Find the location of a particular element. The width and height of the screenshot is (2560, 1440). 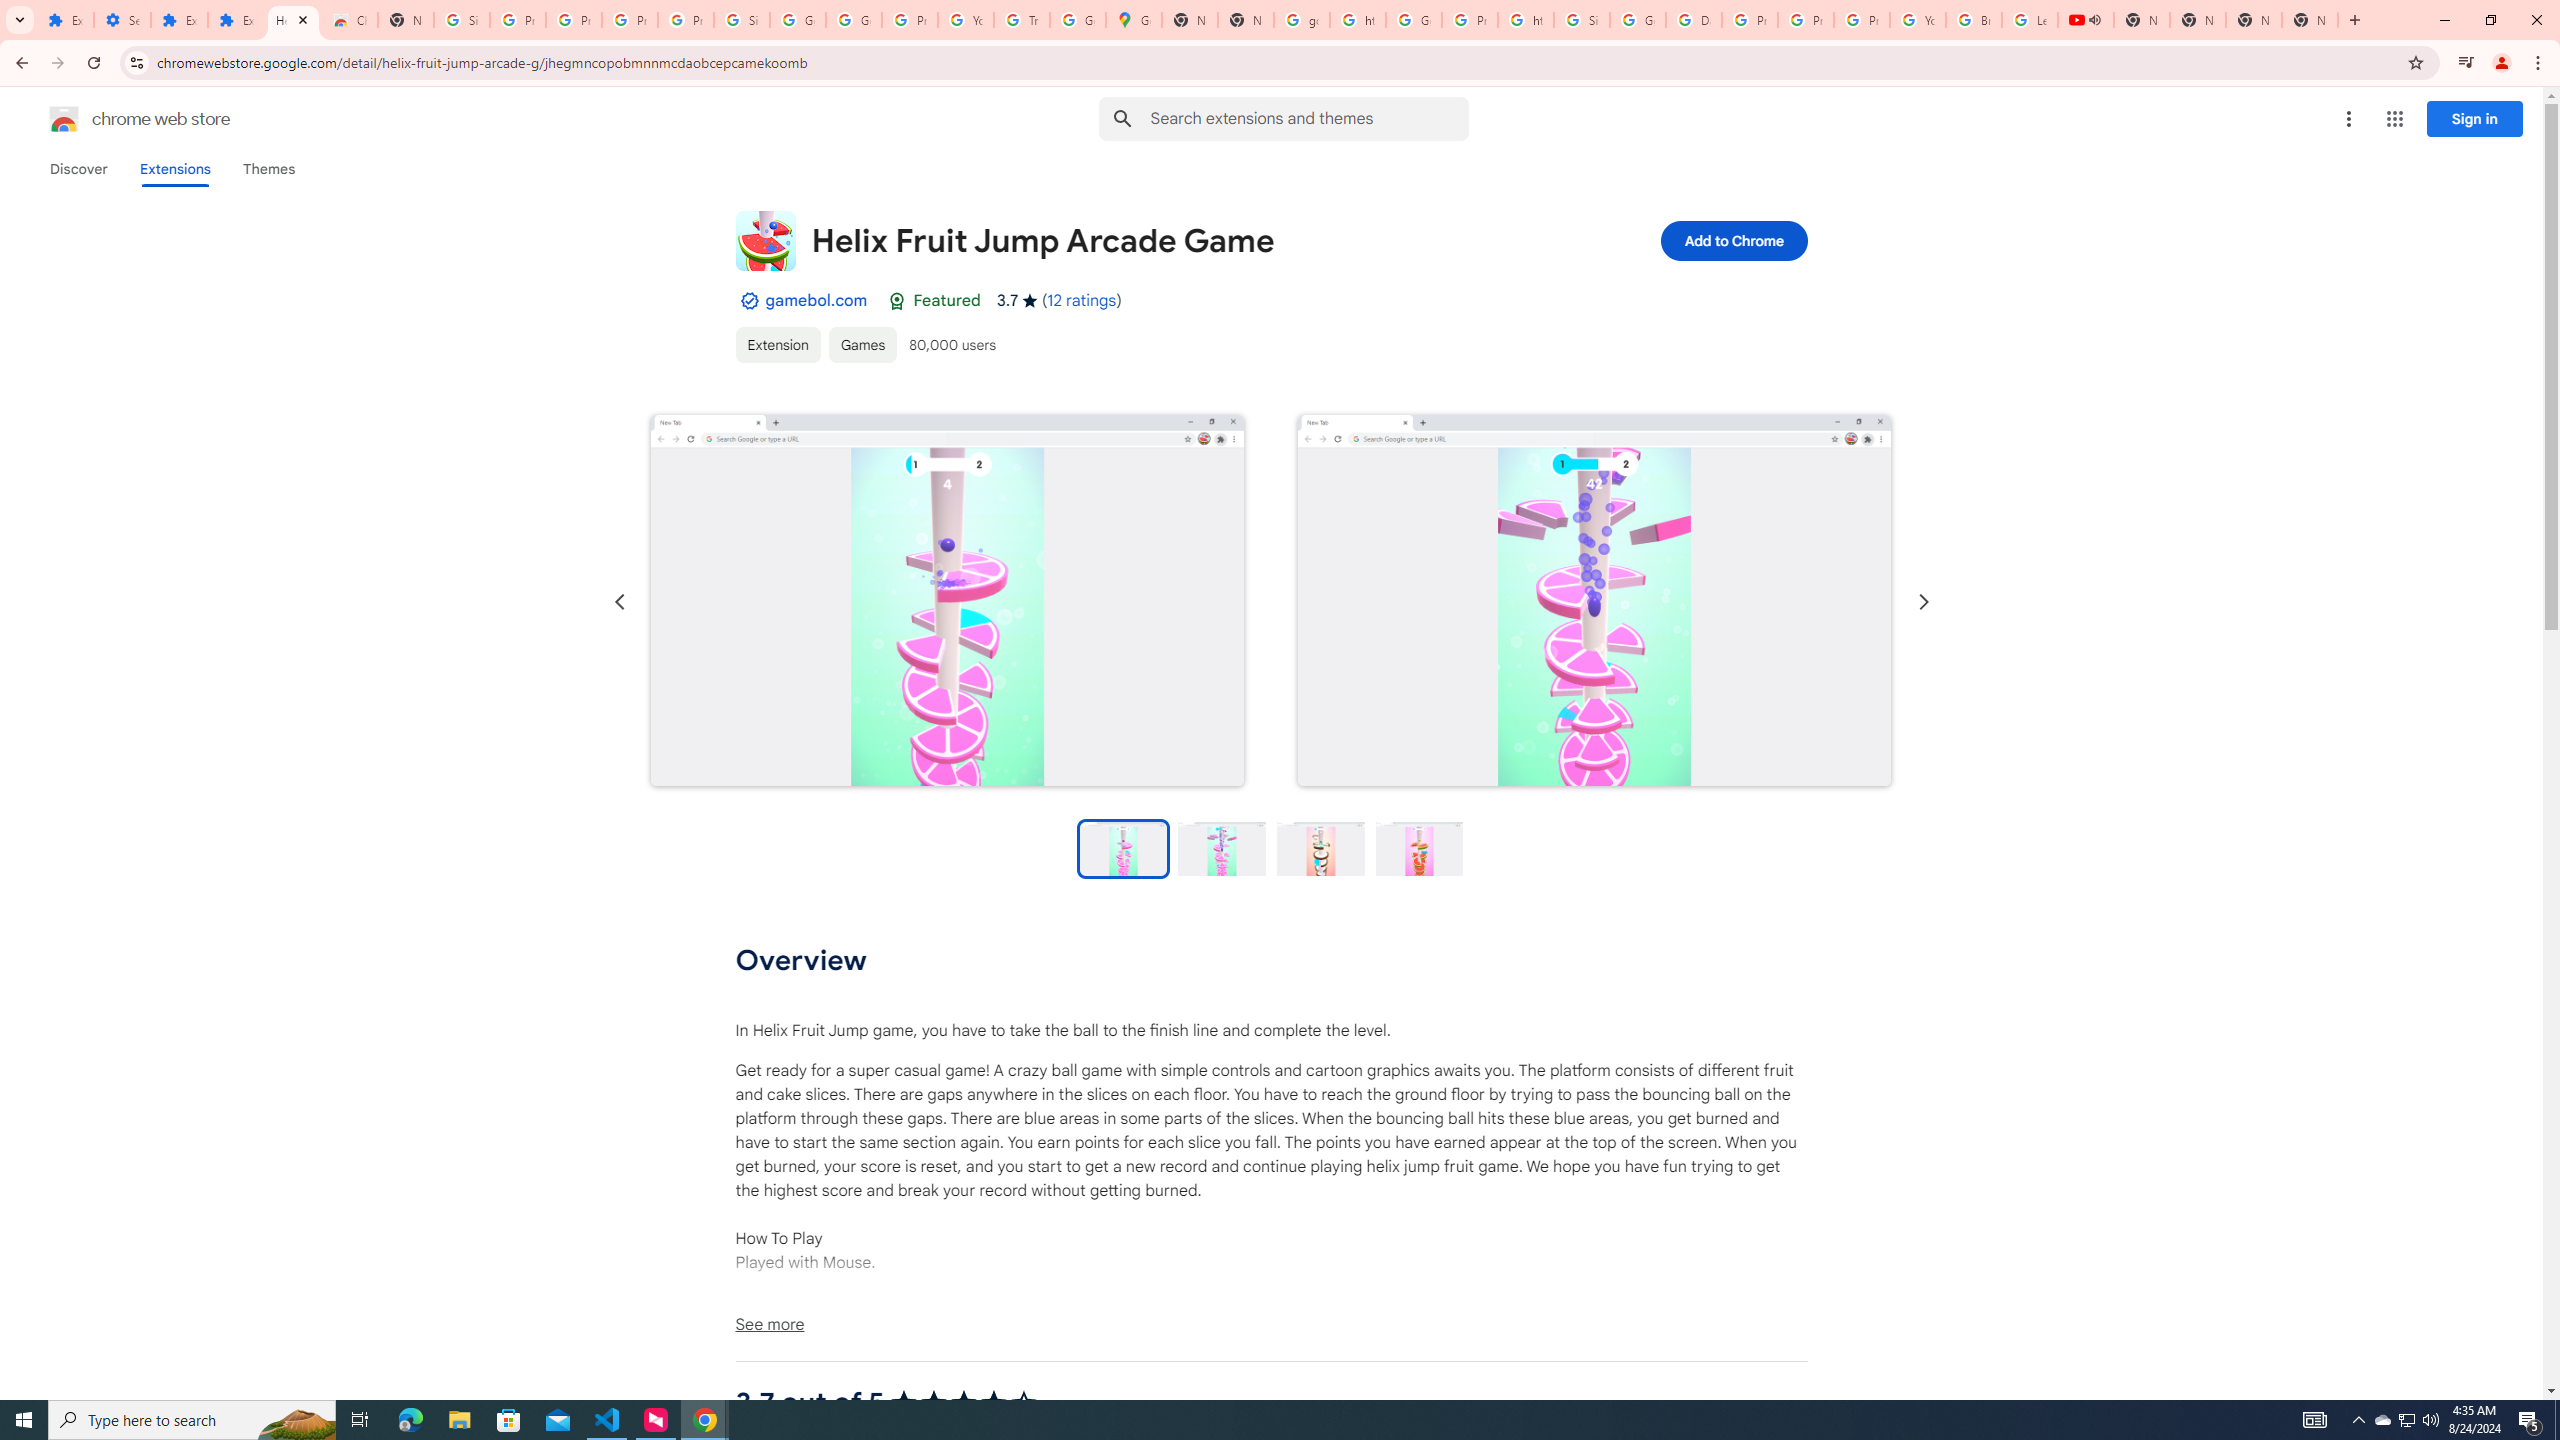

gamebol.com is located at coordinates (816, 300).